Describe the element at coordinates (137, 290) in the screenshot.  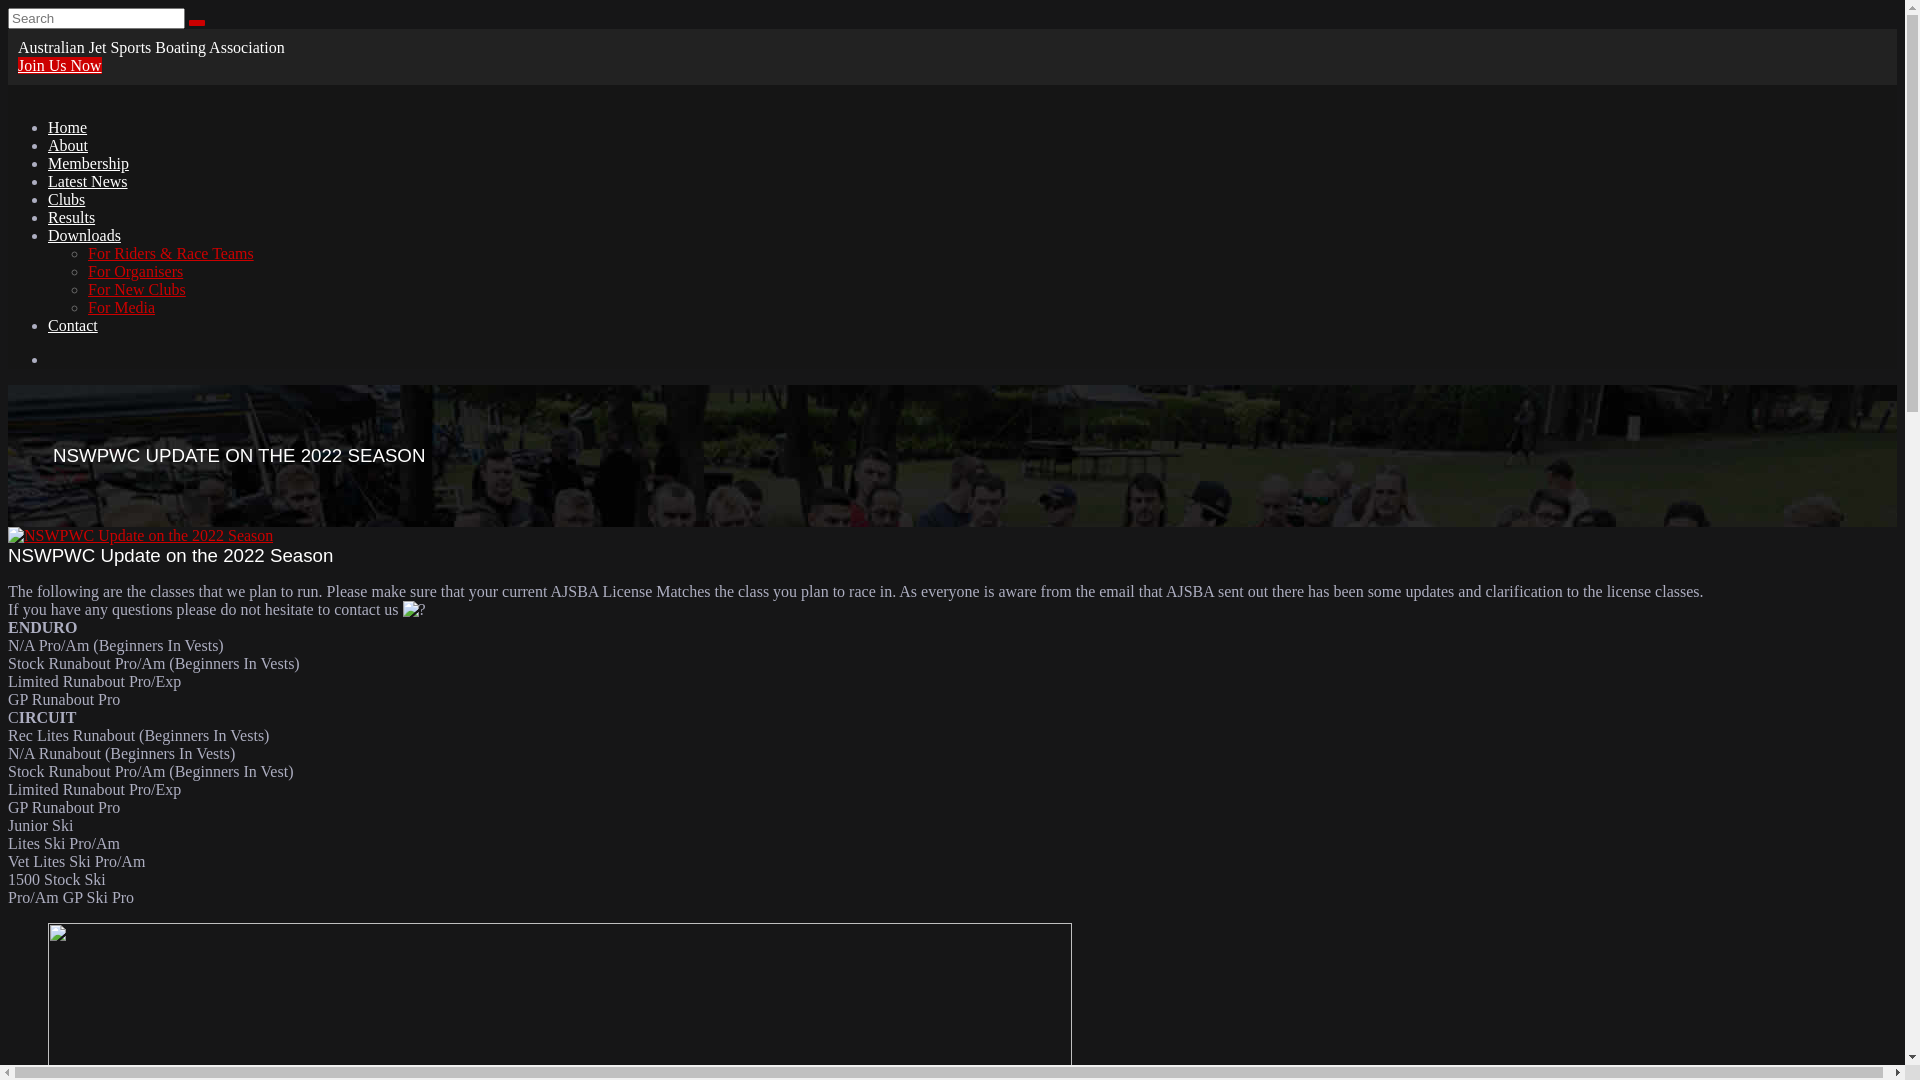
I see `For New Clubs` at that location.